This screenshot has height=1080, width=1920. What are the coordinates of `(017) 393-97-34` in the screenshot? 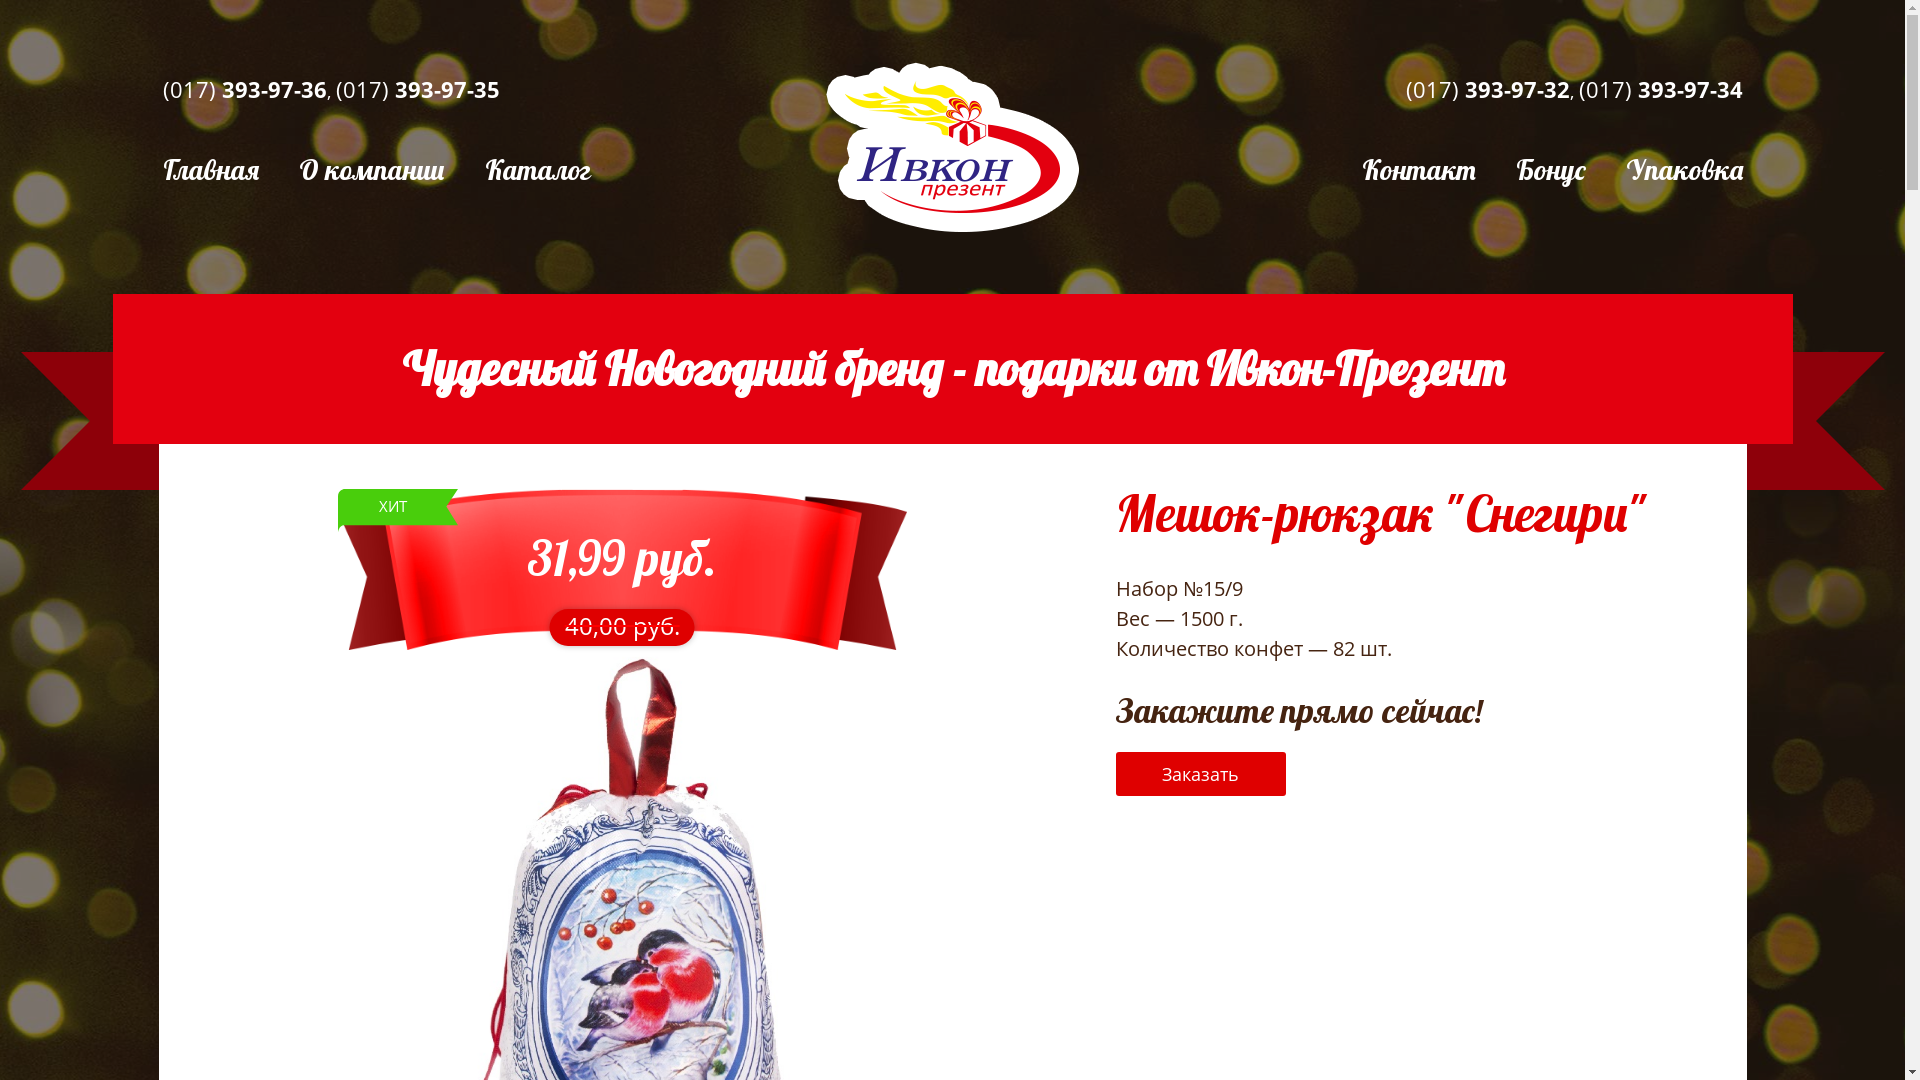 It's located at (1660, 89).